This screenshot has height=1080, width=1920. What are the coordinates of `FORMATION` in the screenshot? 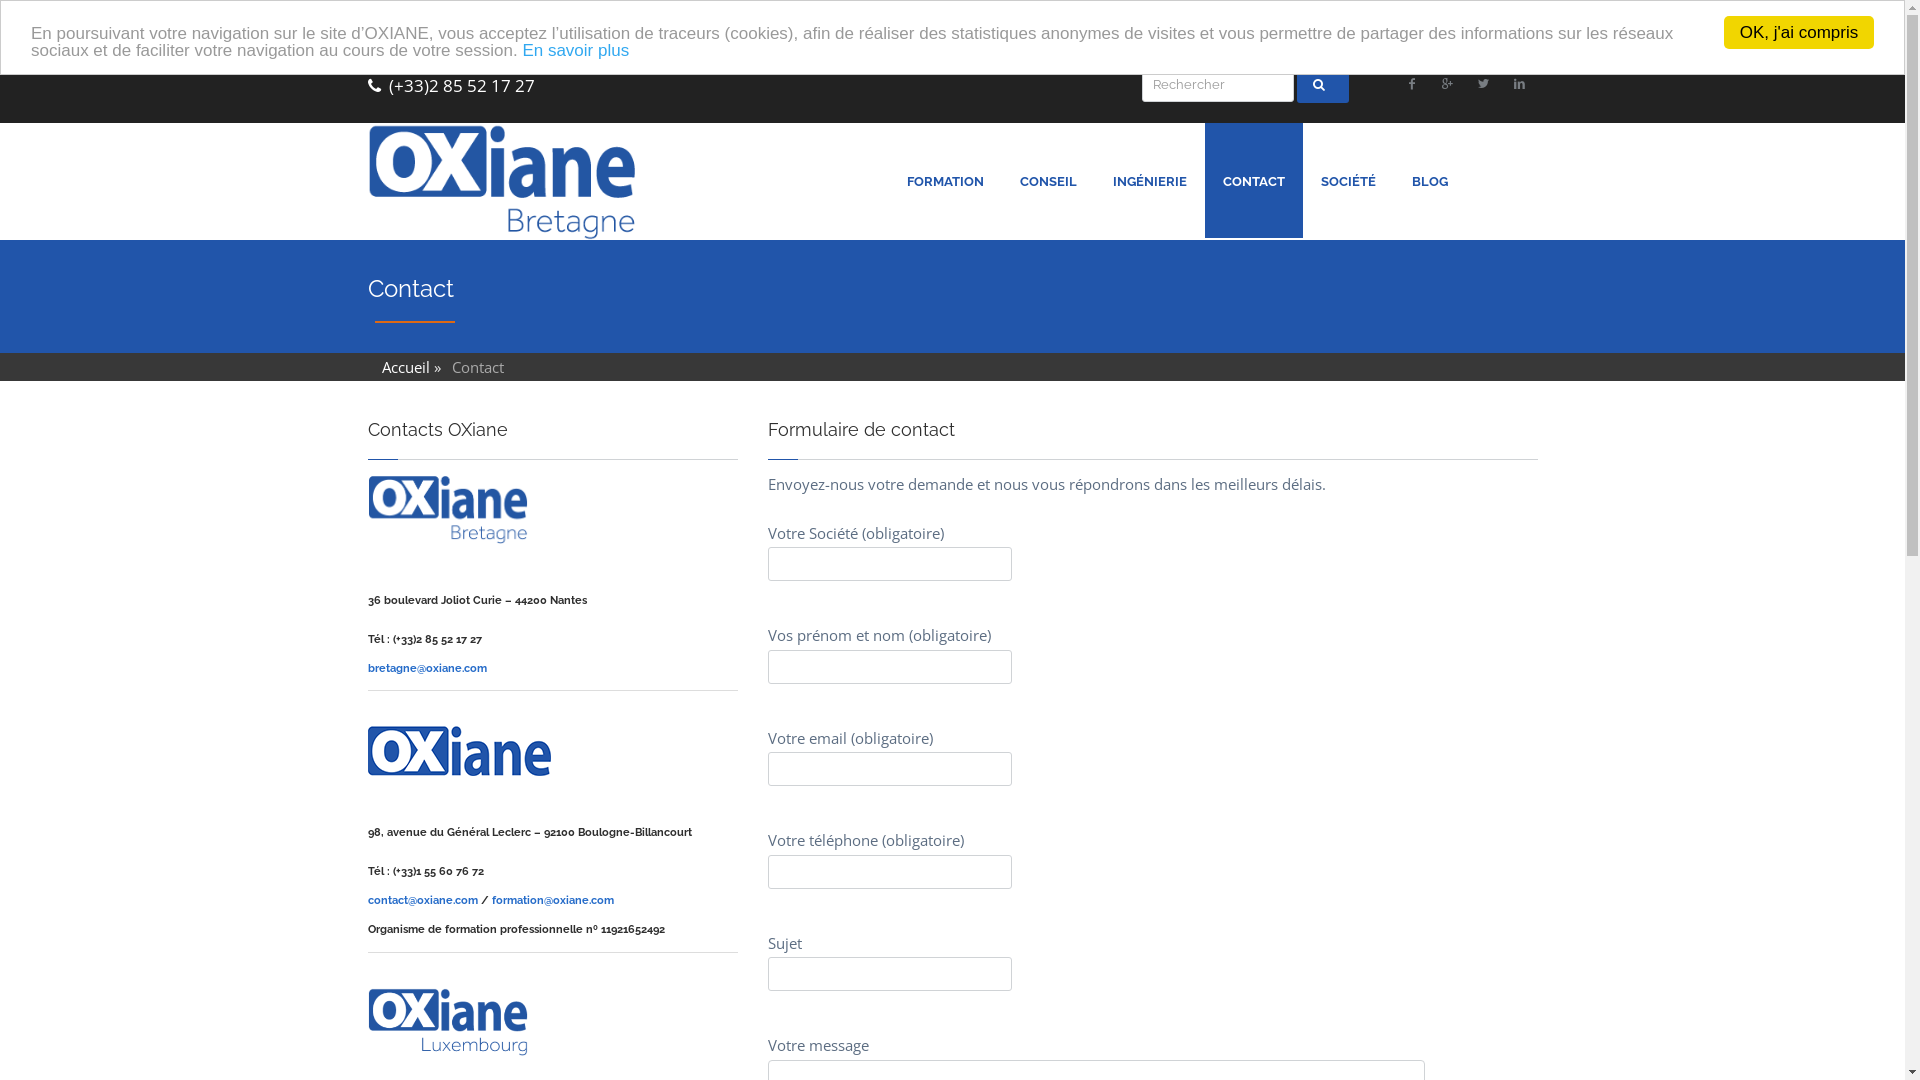 It's located at (944, 206).